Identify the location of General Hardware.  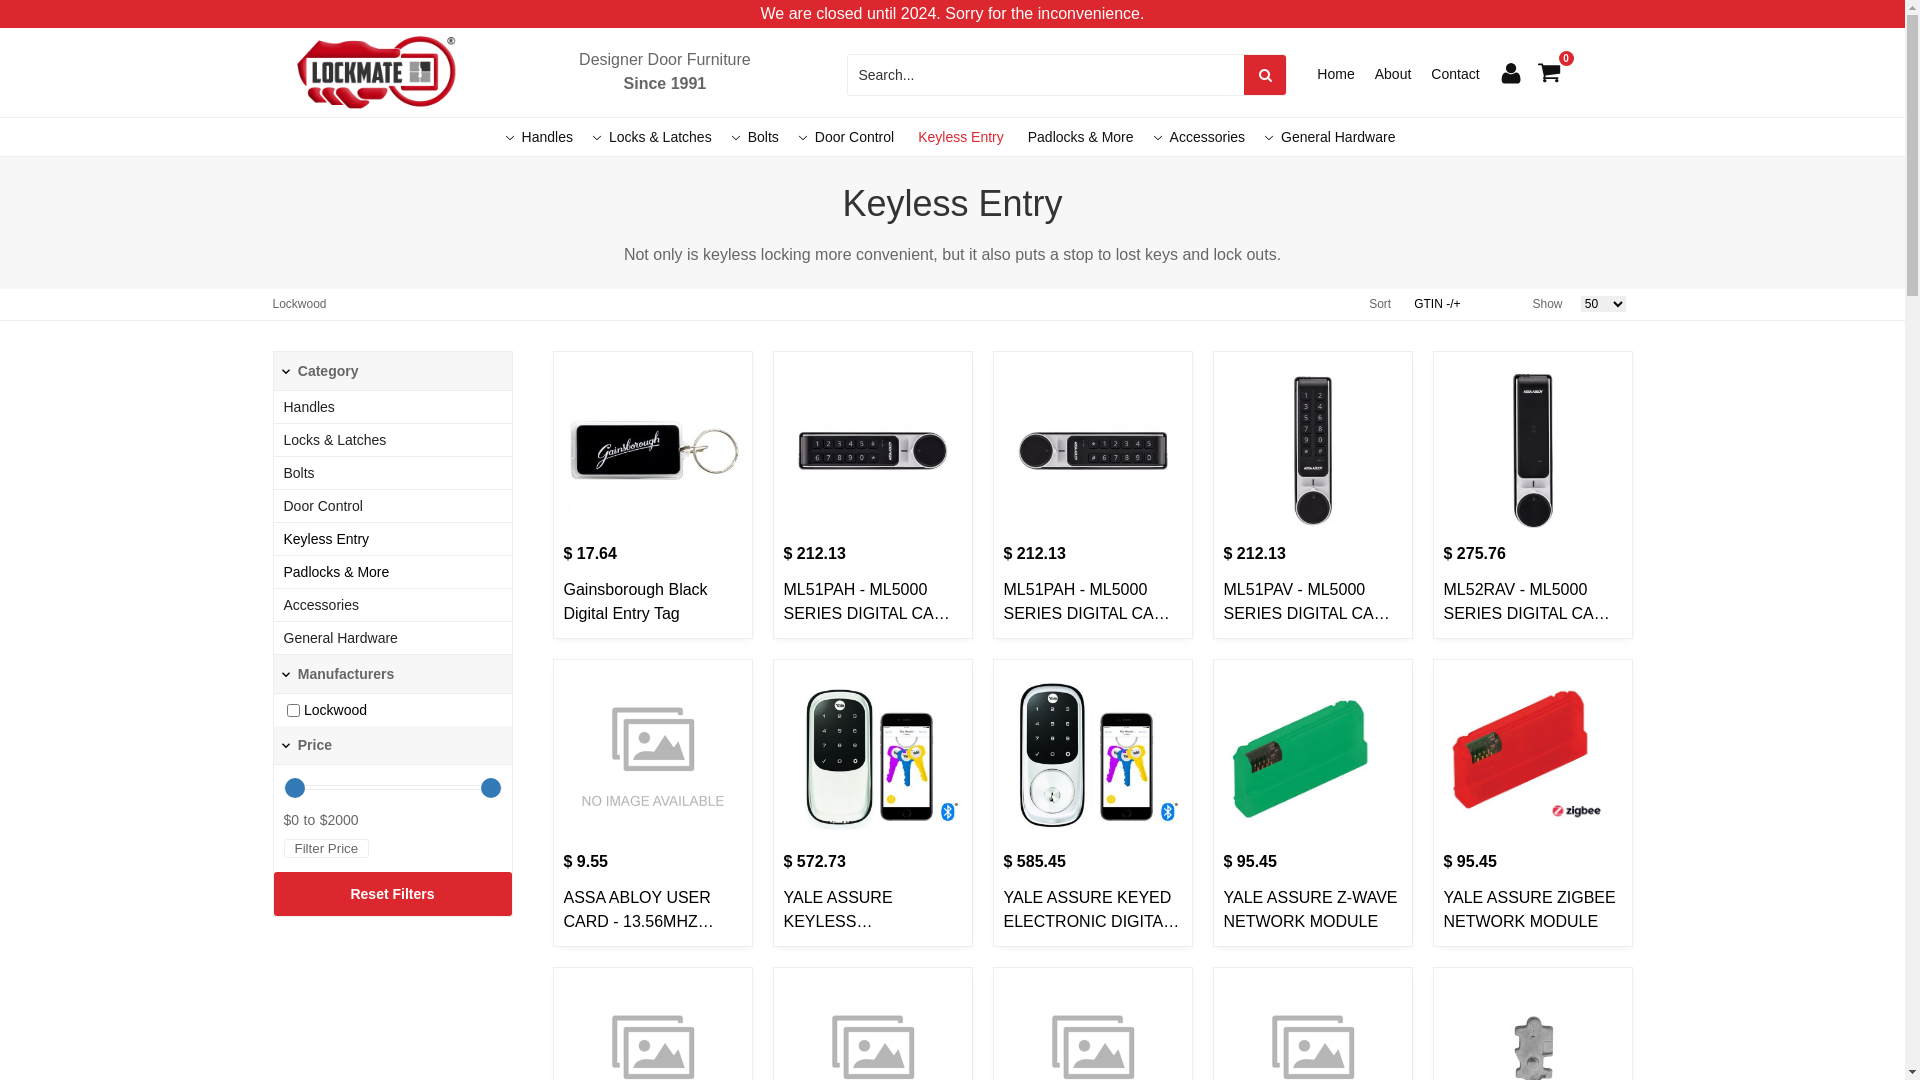
(1338, 137).